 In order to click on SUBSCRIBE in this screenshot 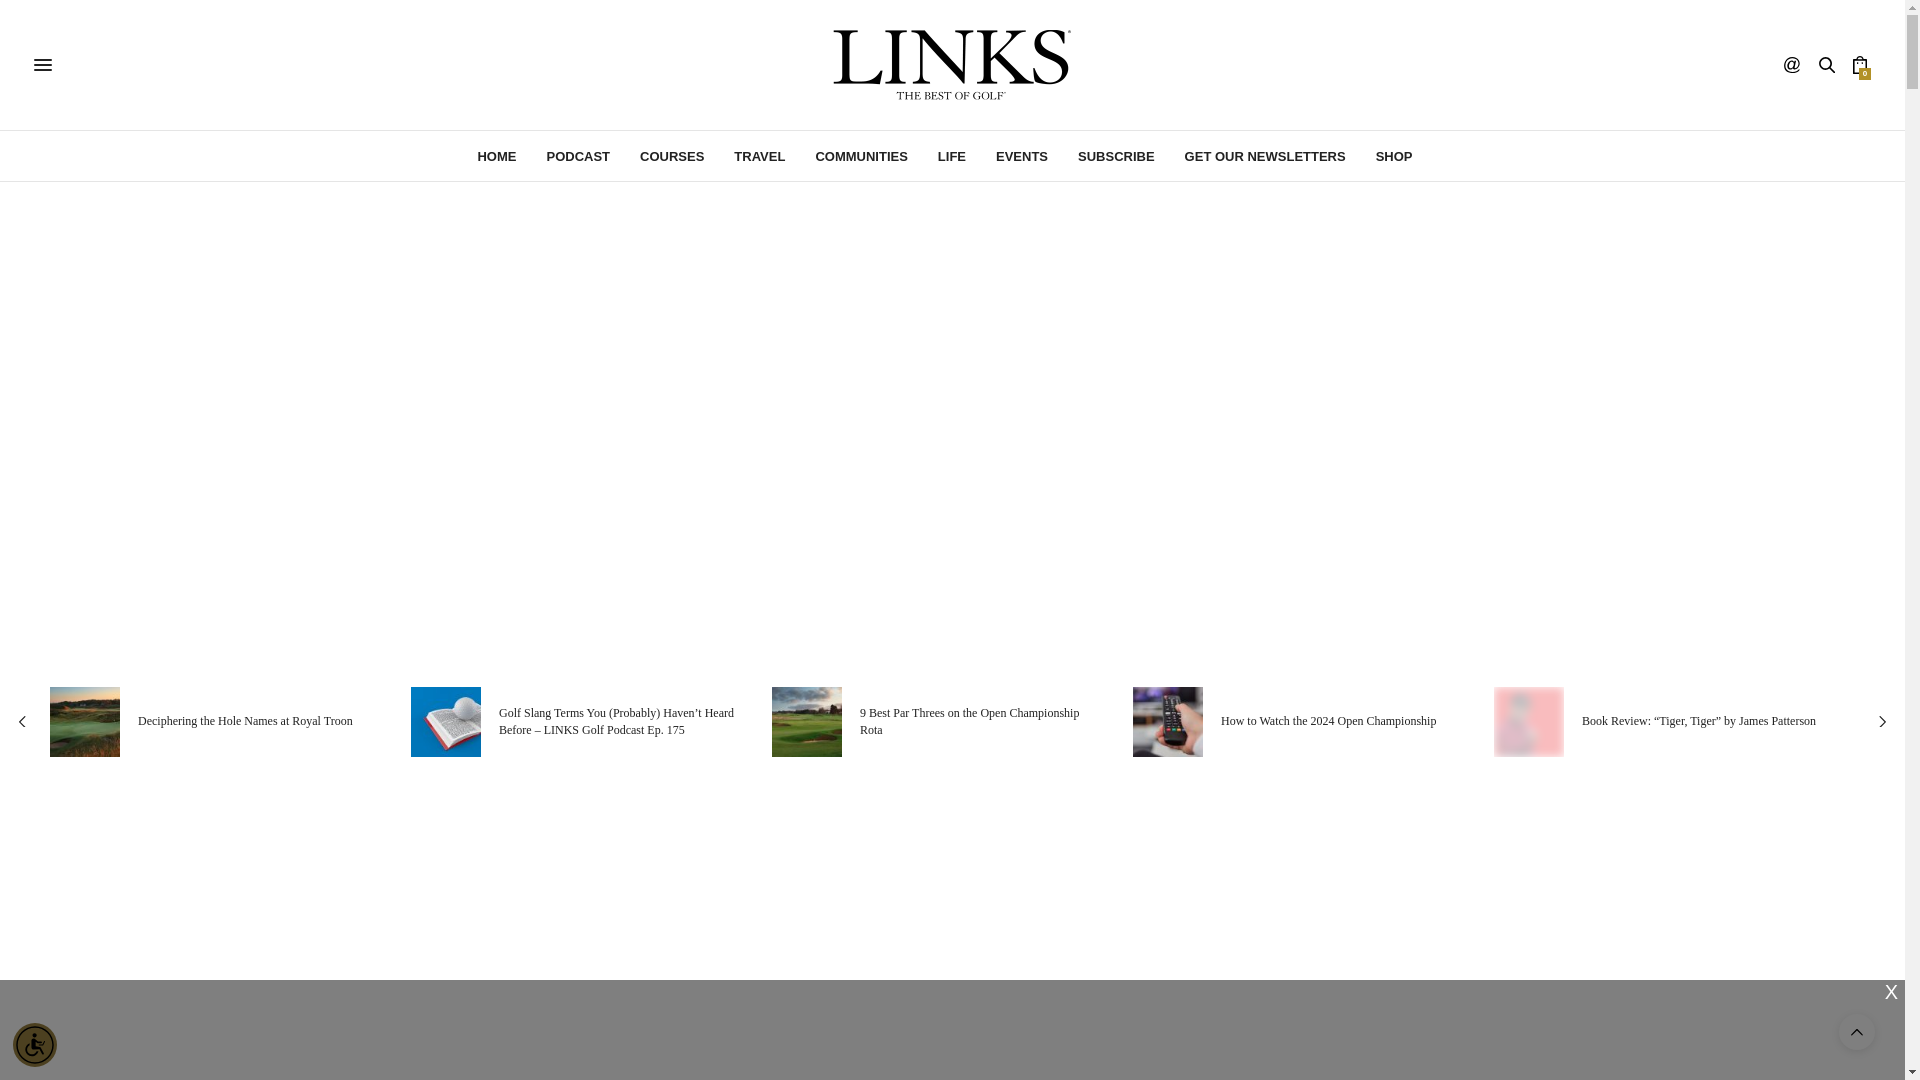, I will do `click(1116, 156)`.